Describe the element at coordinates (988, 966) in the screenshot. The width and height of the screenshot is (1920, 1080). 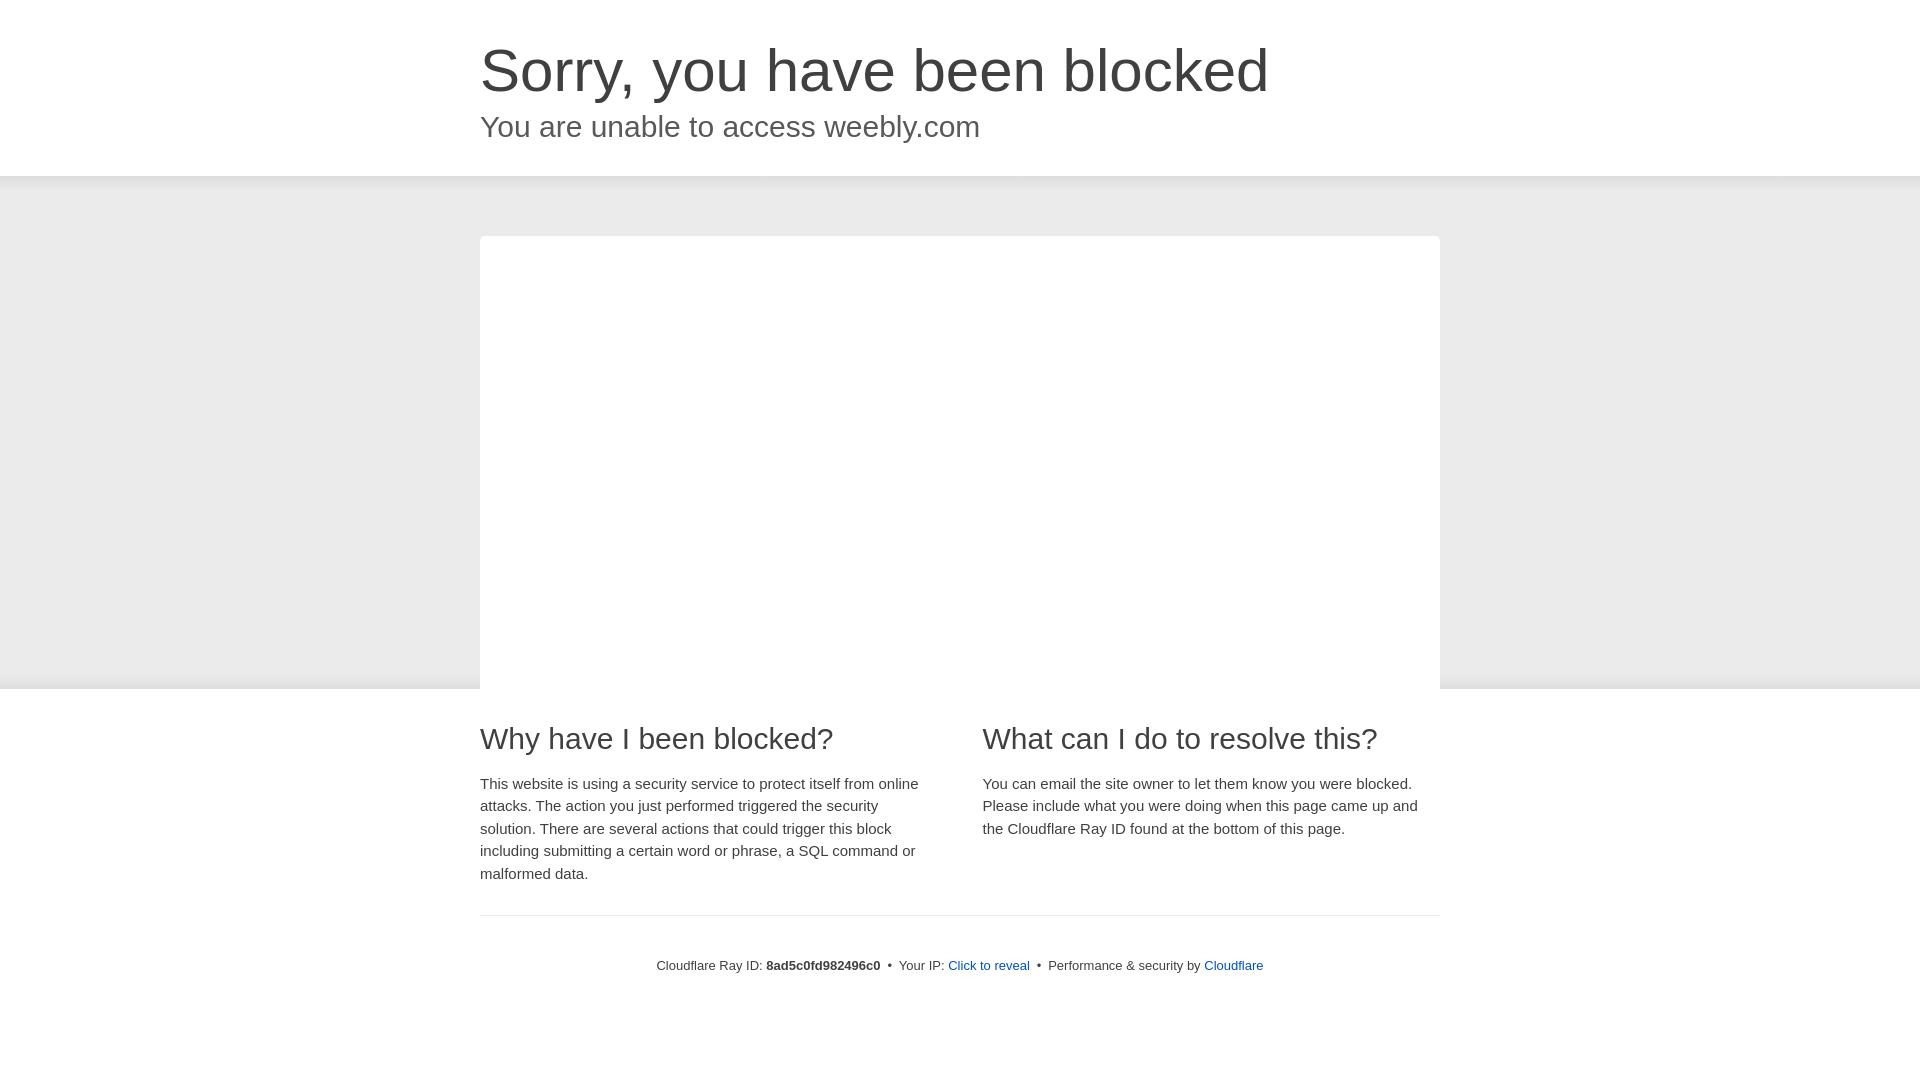
I see `Click to reveal` at that location.